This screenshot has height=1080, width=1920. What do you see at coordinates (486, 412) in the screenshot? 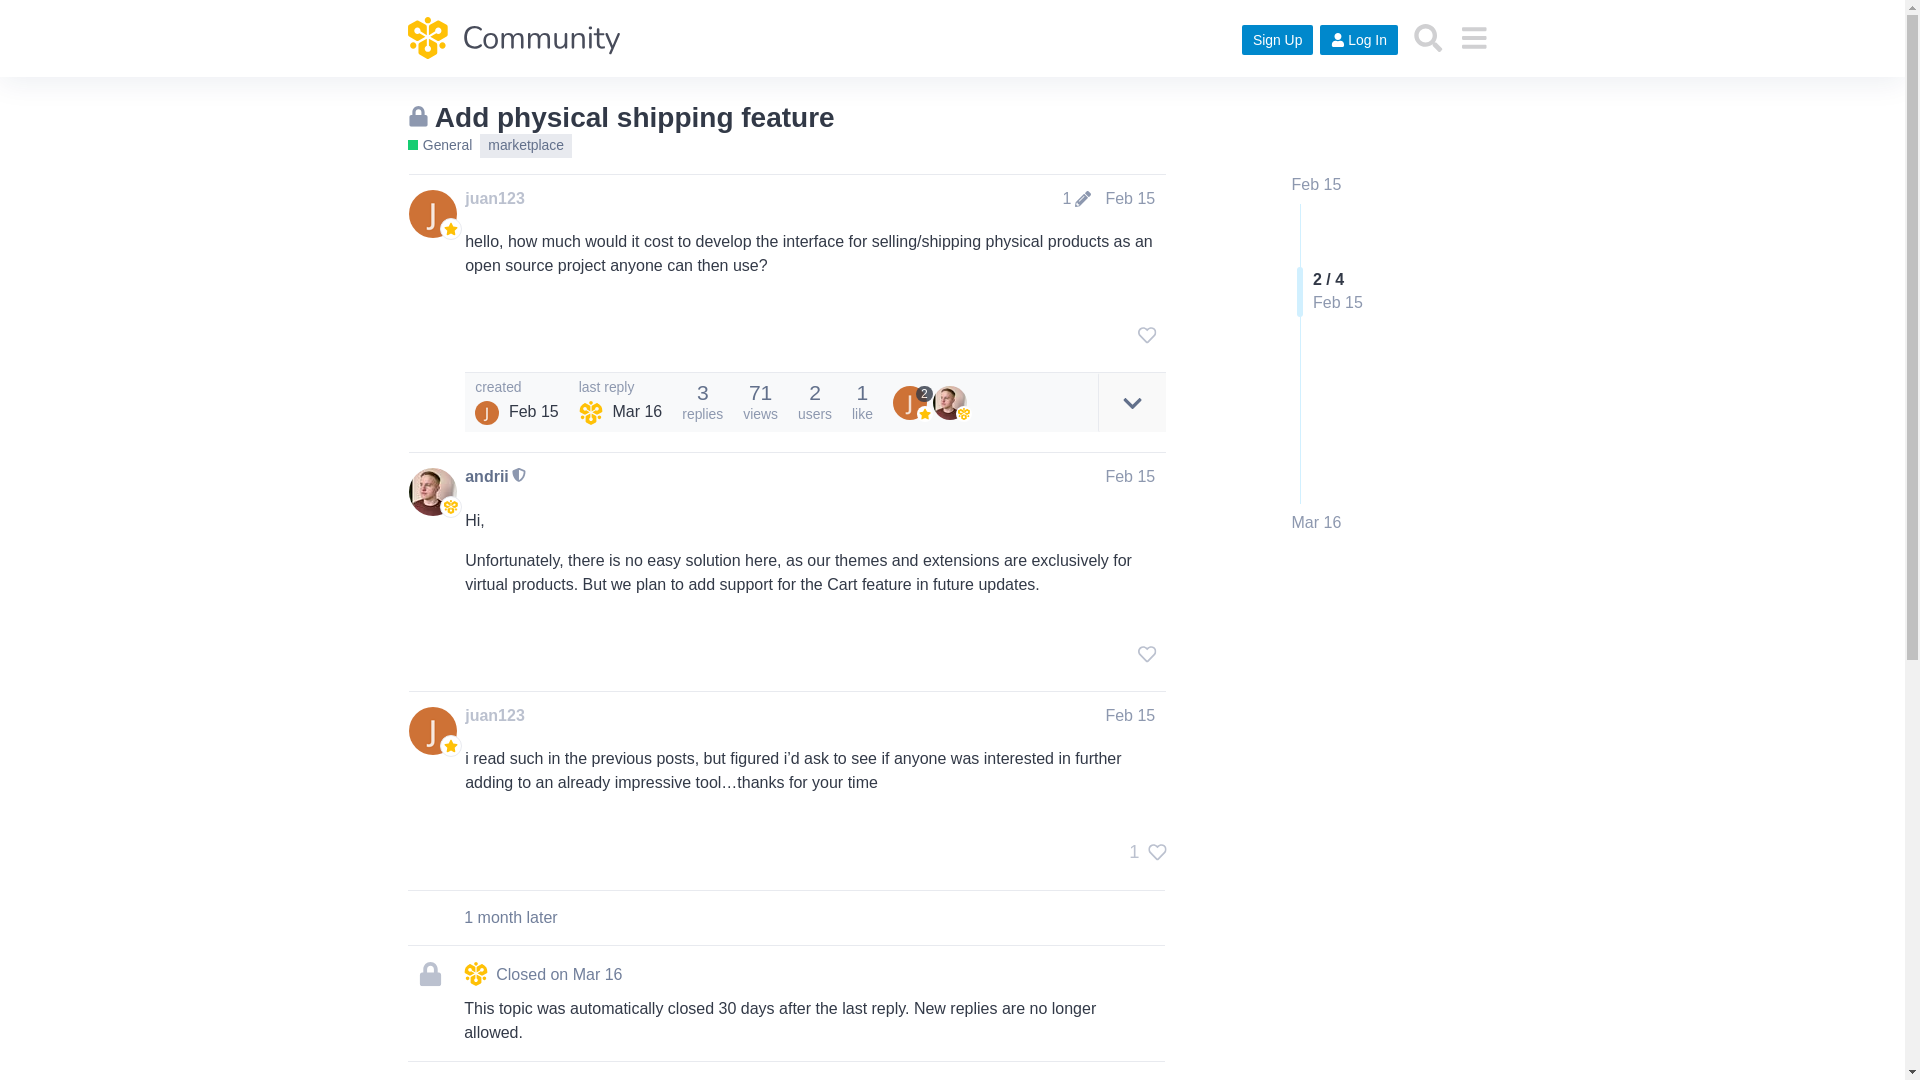
I see `juan123` at bounding box center [486, 412].